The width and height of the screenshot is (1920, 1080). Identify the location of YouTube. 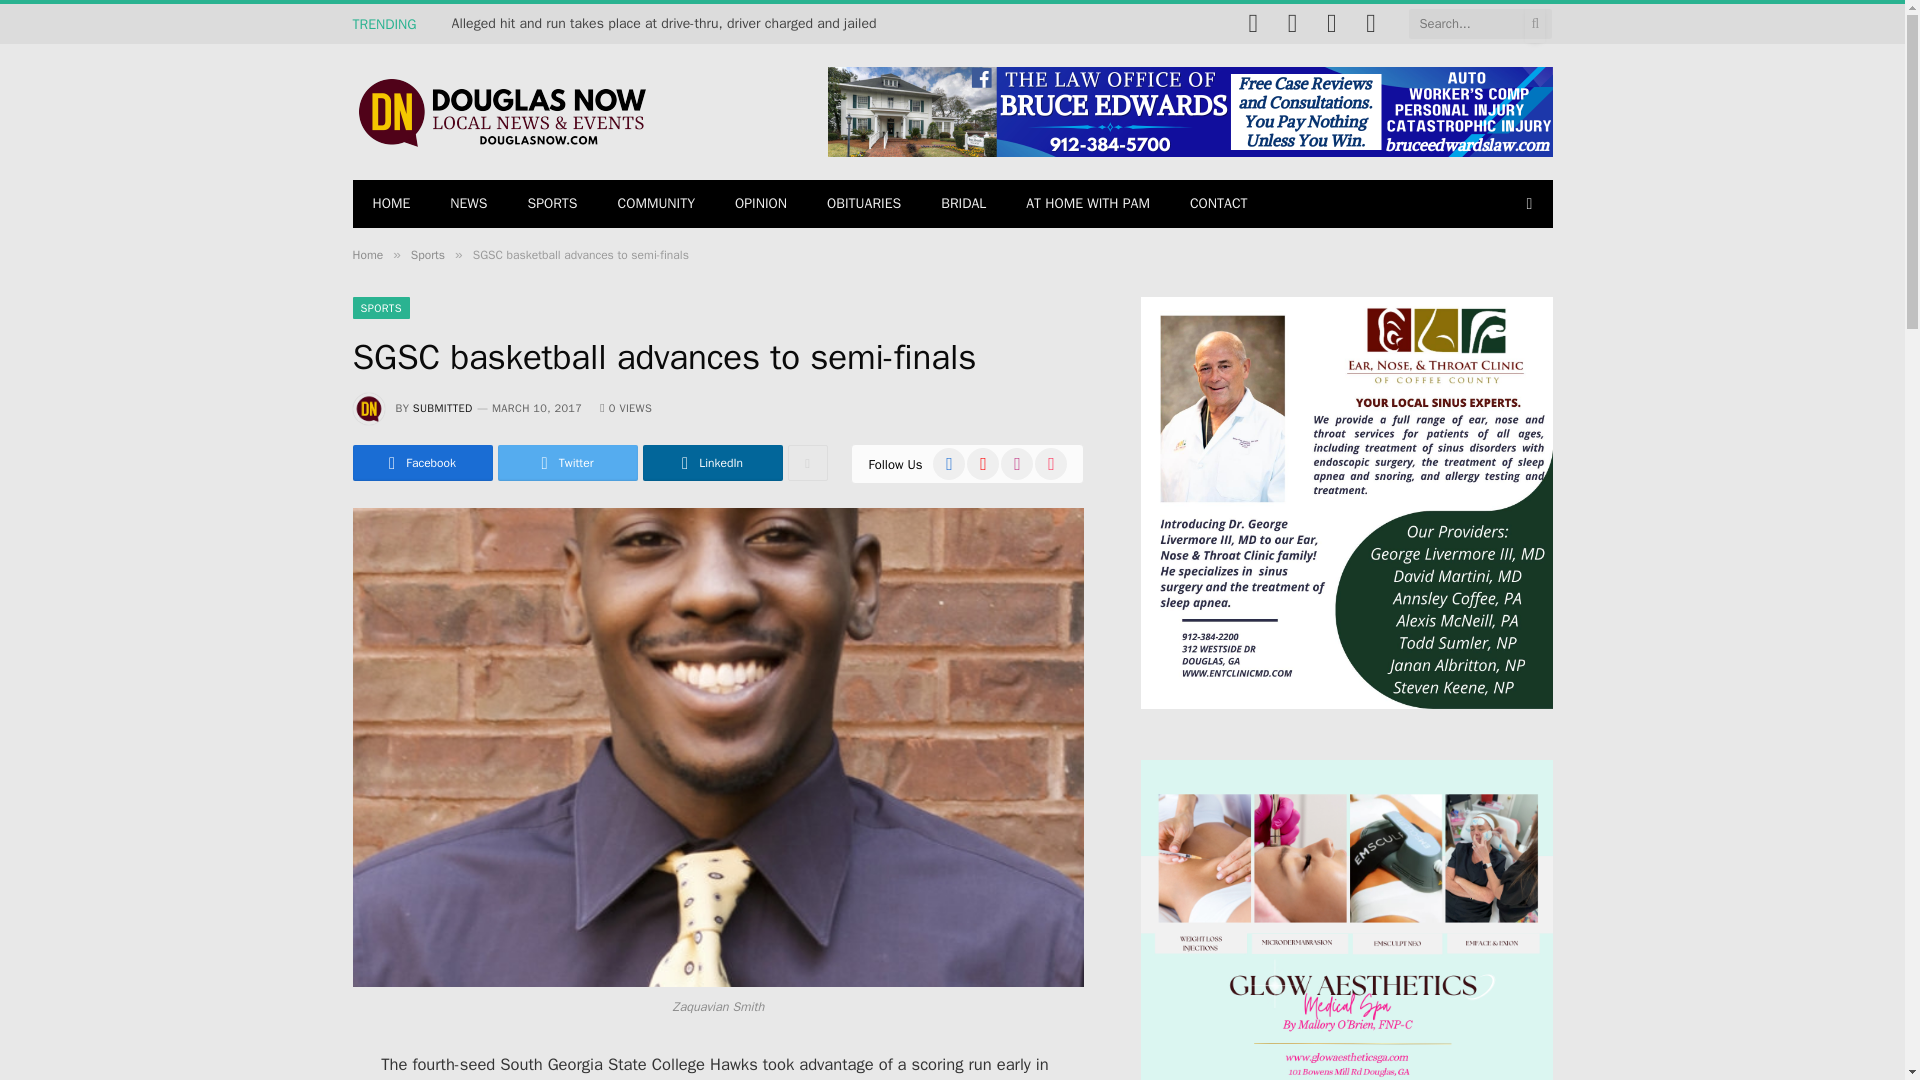
(1292, 24).